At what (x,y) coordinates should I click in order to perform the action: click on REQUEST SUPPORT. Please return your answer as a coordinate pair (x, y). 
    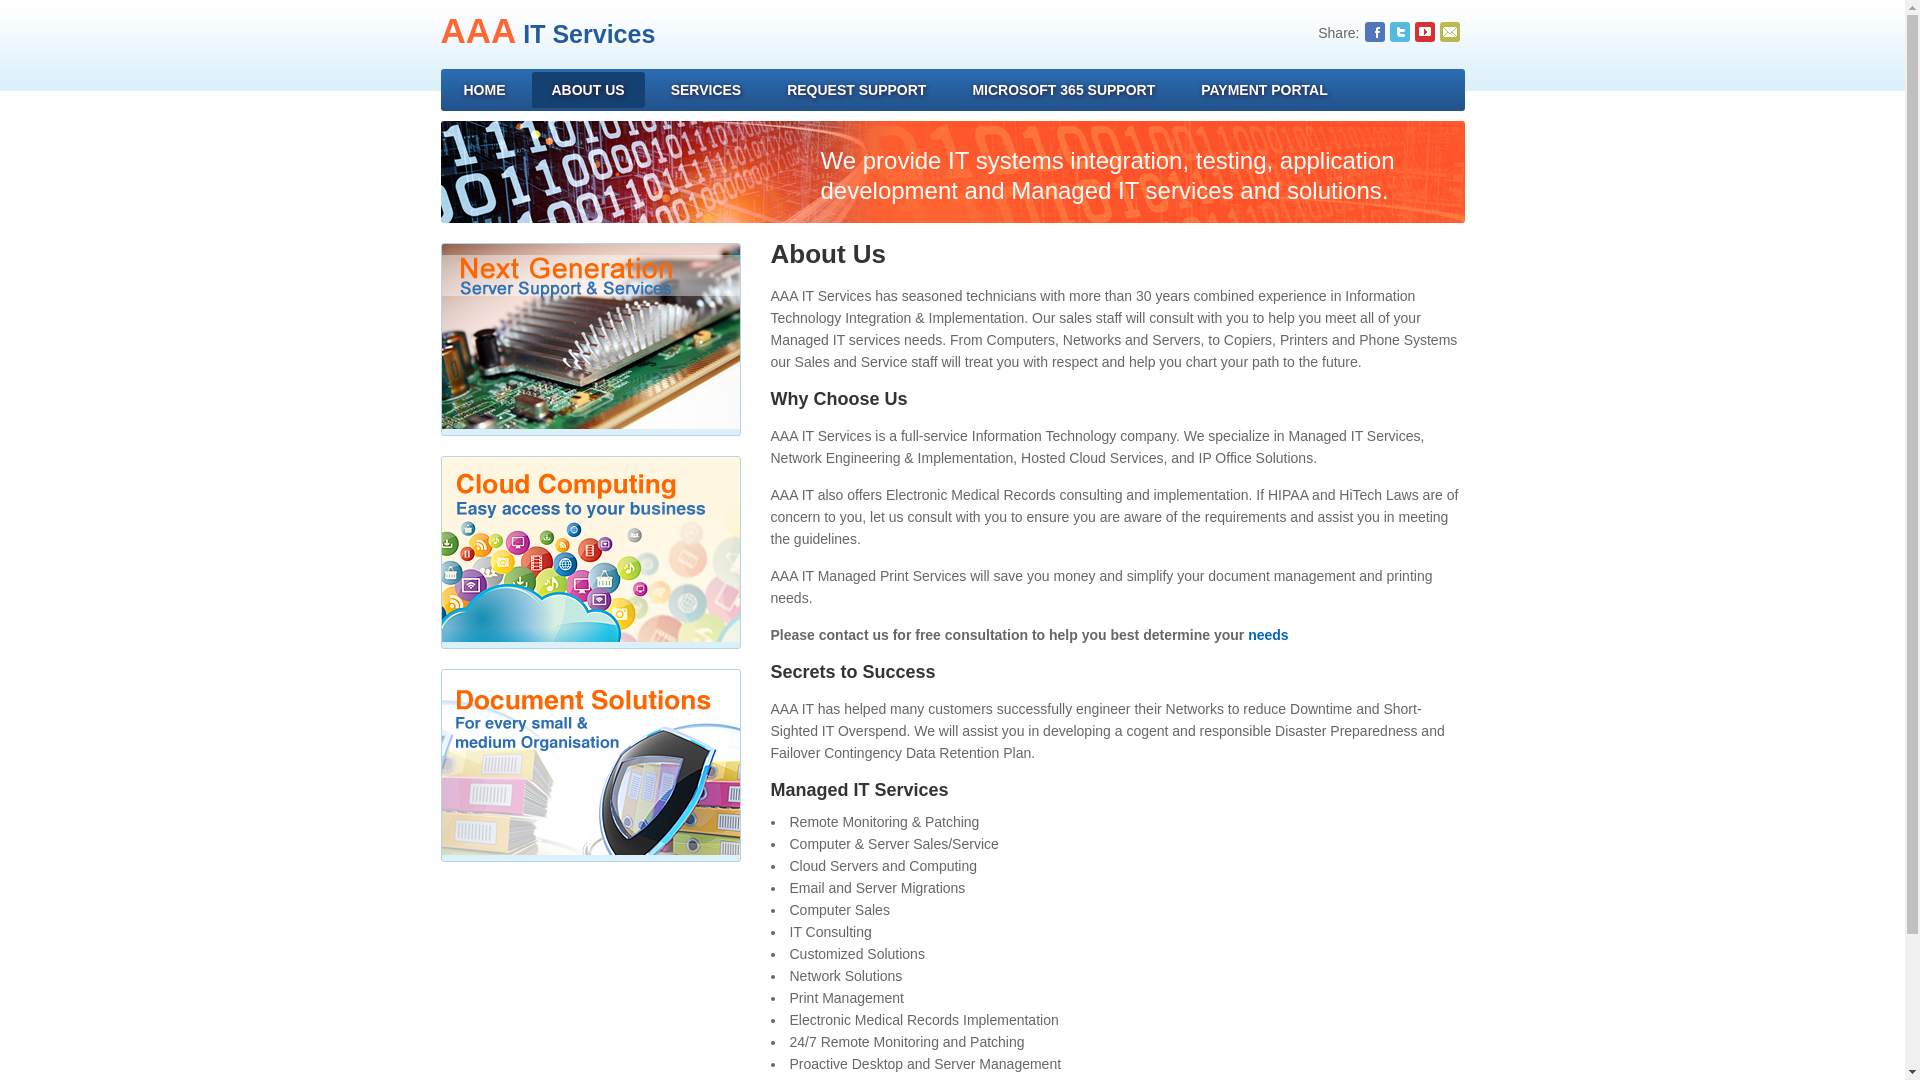
    Looking at the image, I should click on (856, 90).